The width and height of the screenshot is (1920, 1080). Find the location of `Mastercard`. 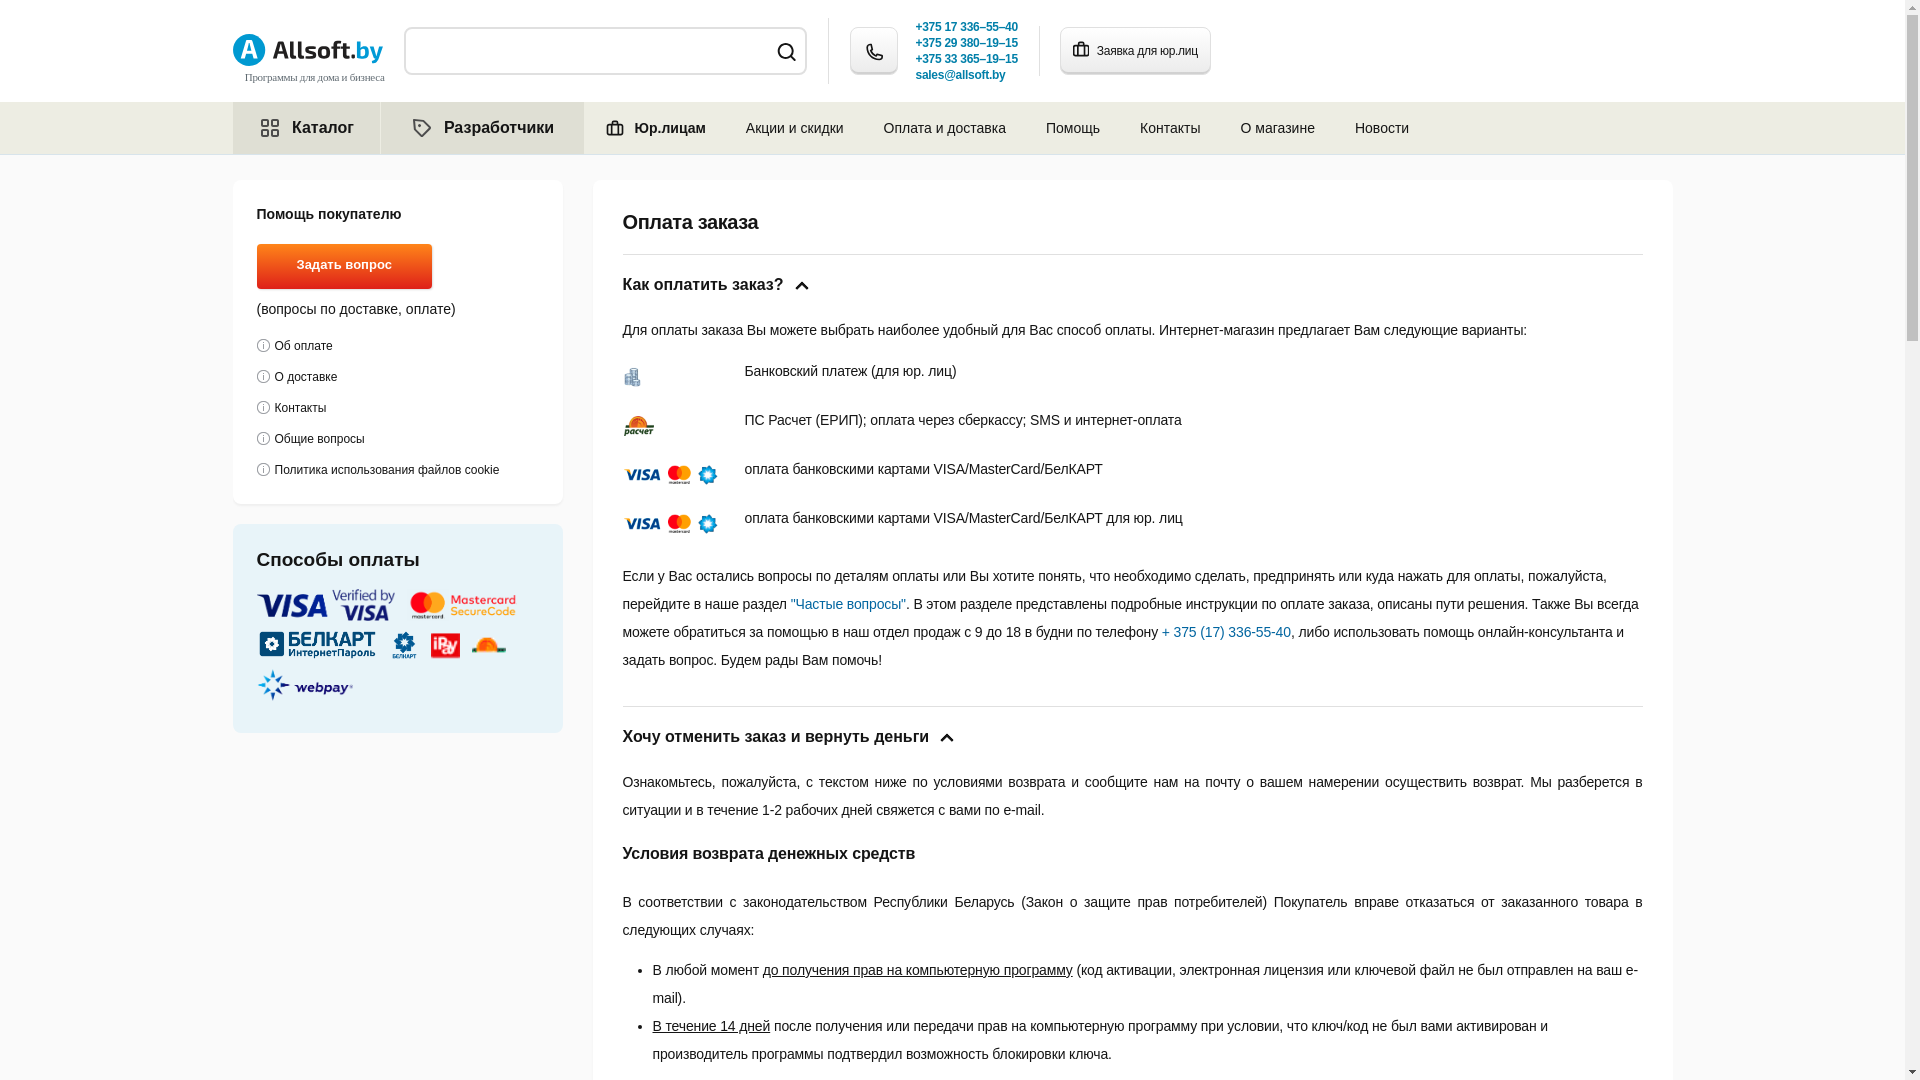

Mastercard is located at coordinates (462, 605).